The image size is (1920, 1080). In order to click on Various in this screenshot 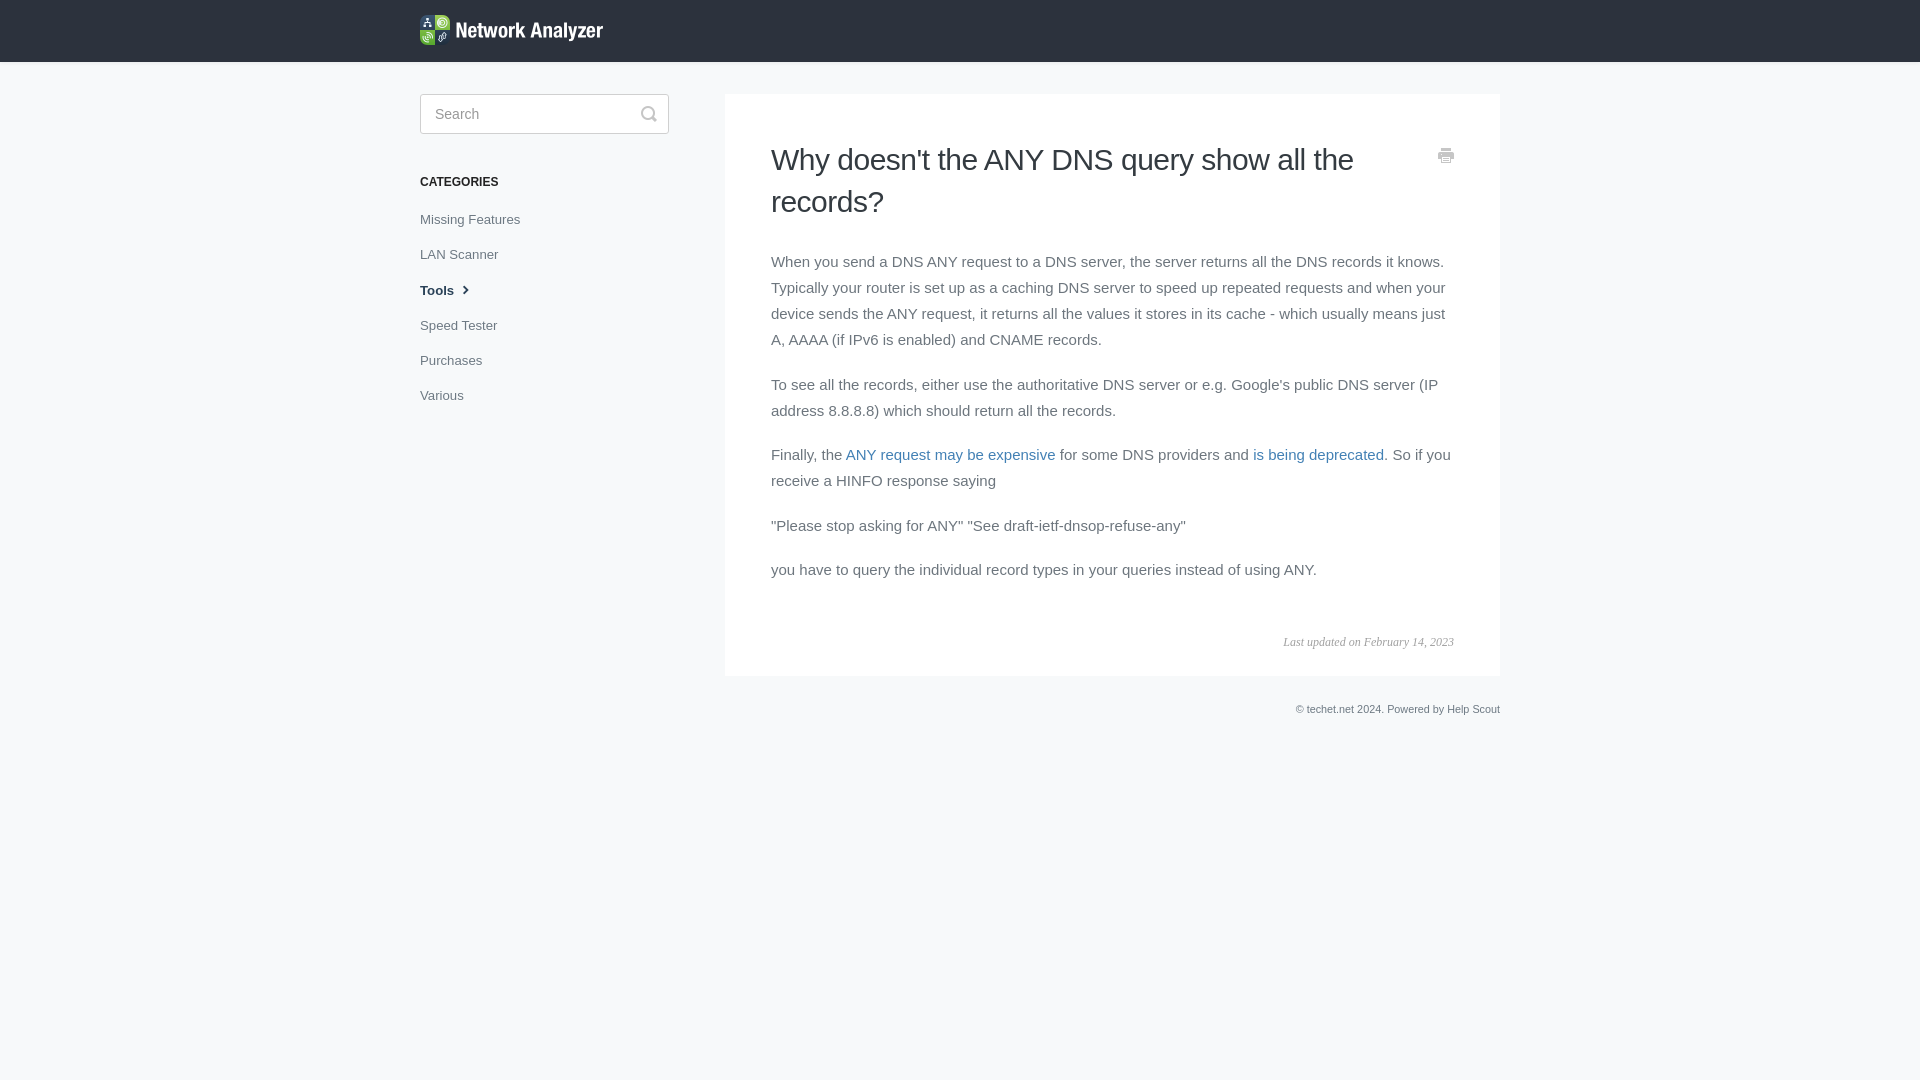, I will do `click(449, 396)`.